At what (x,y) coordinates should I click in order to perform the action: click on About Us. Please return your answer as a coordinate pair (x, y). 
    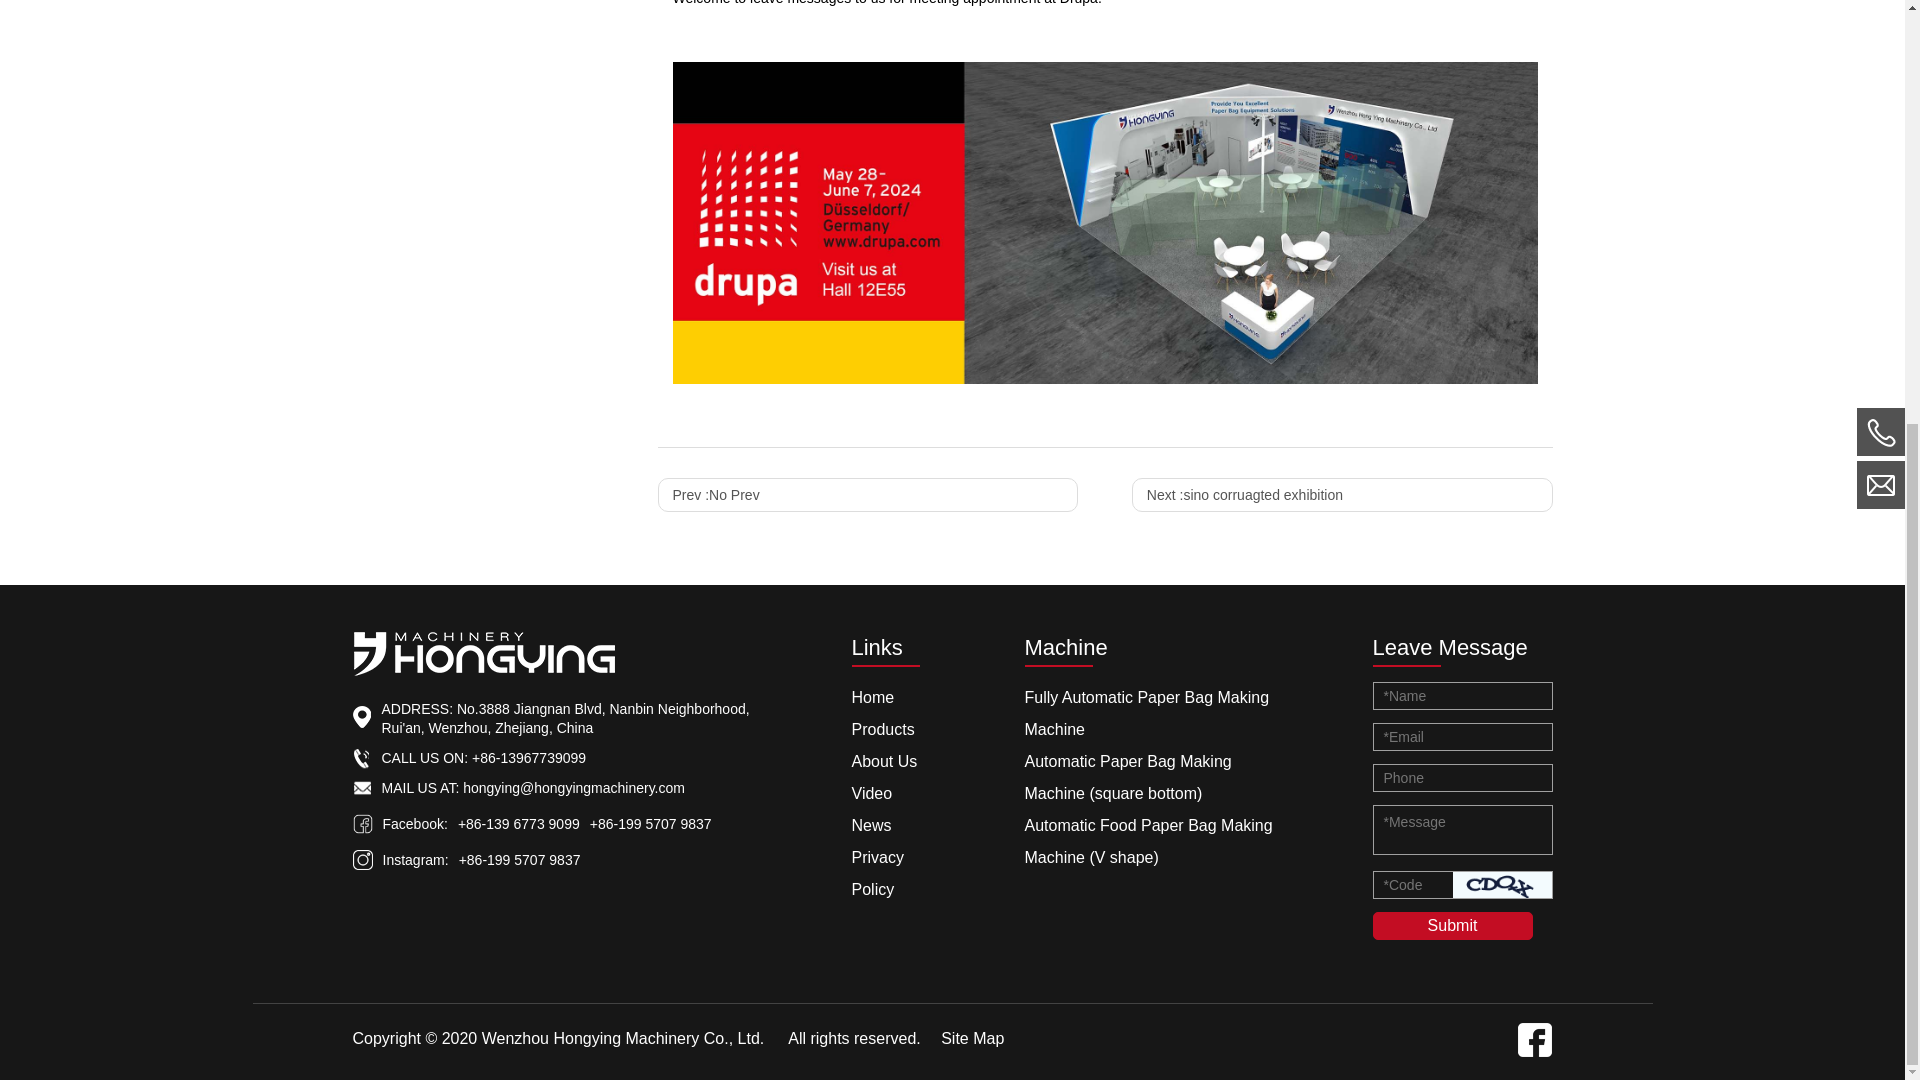
    Looking at the image, I should click on (884, 761).